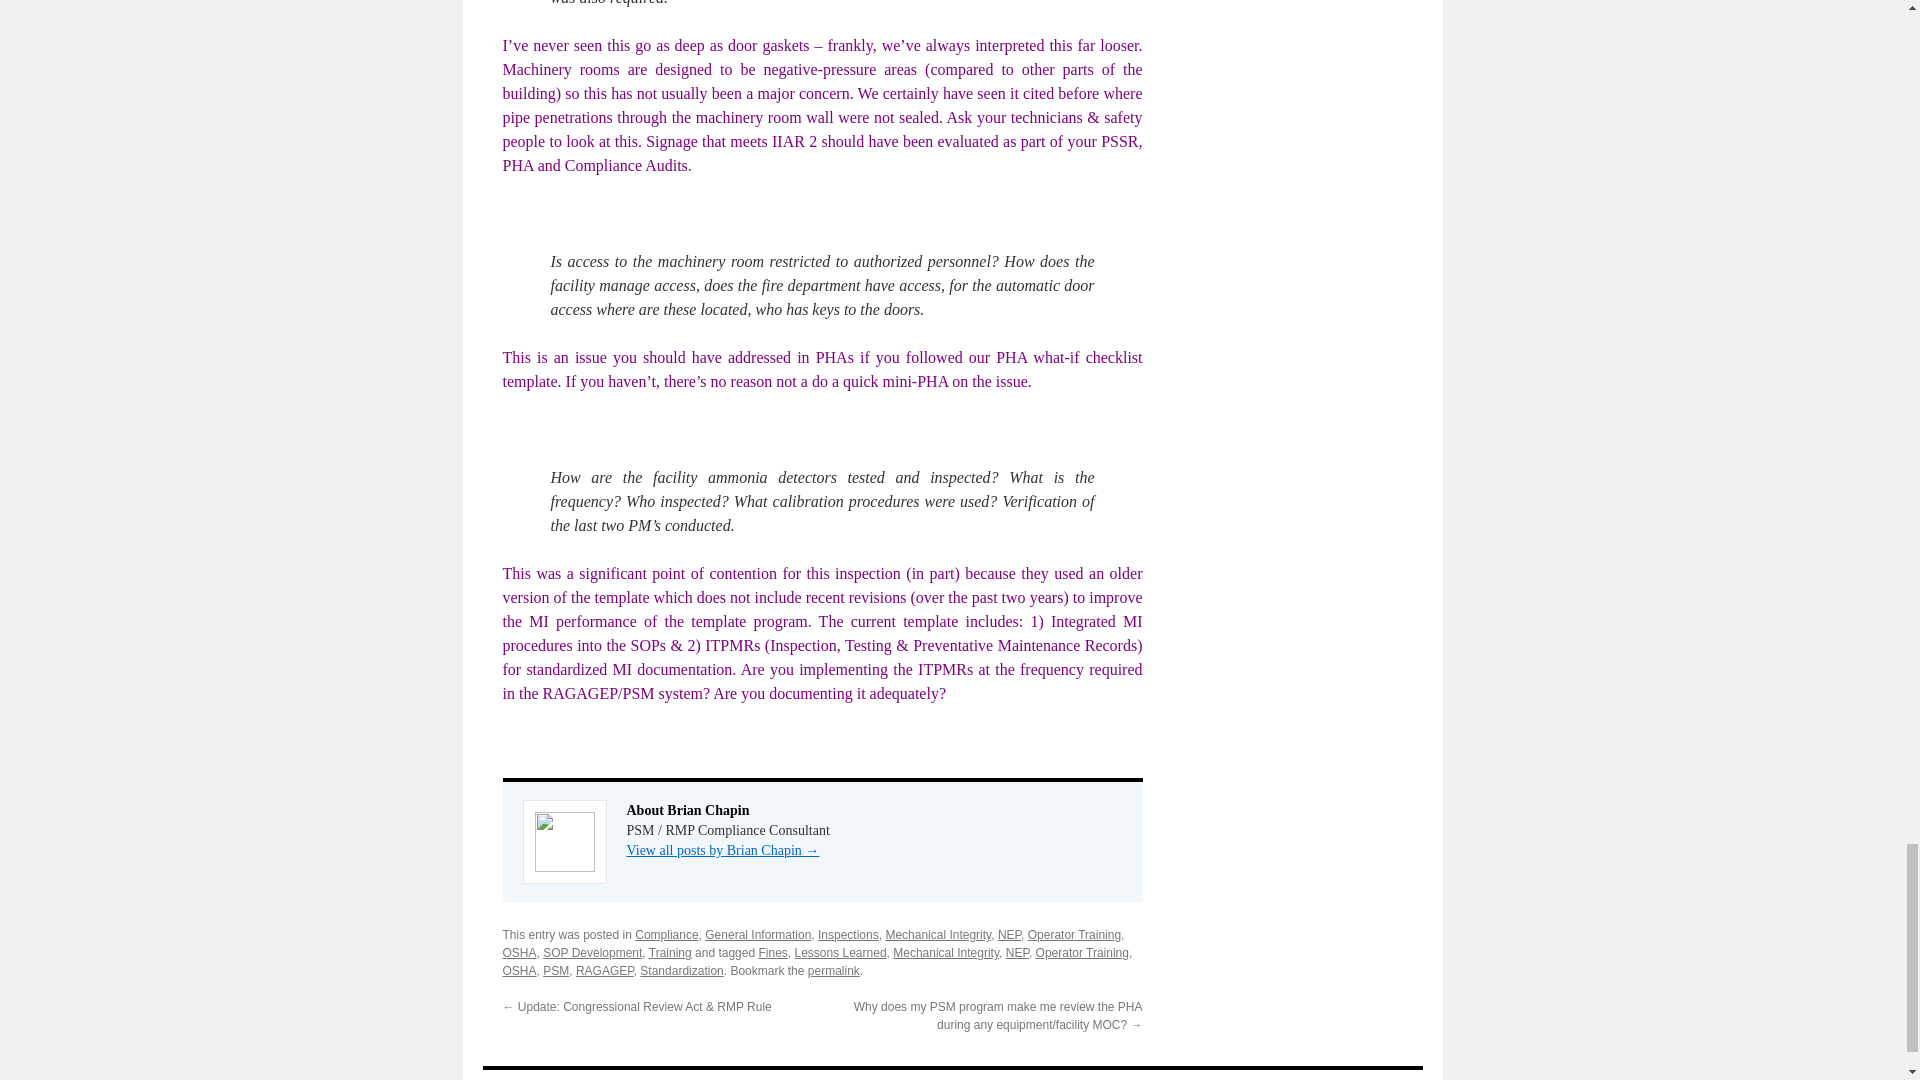  I want to click on Operator Training, so click(1074, 934).